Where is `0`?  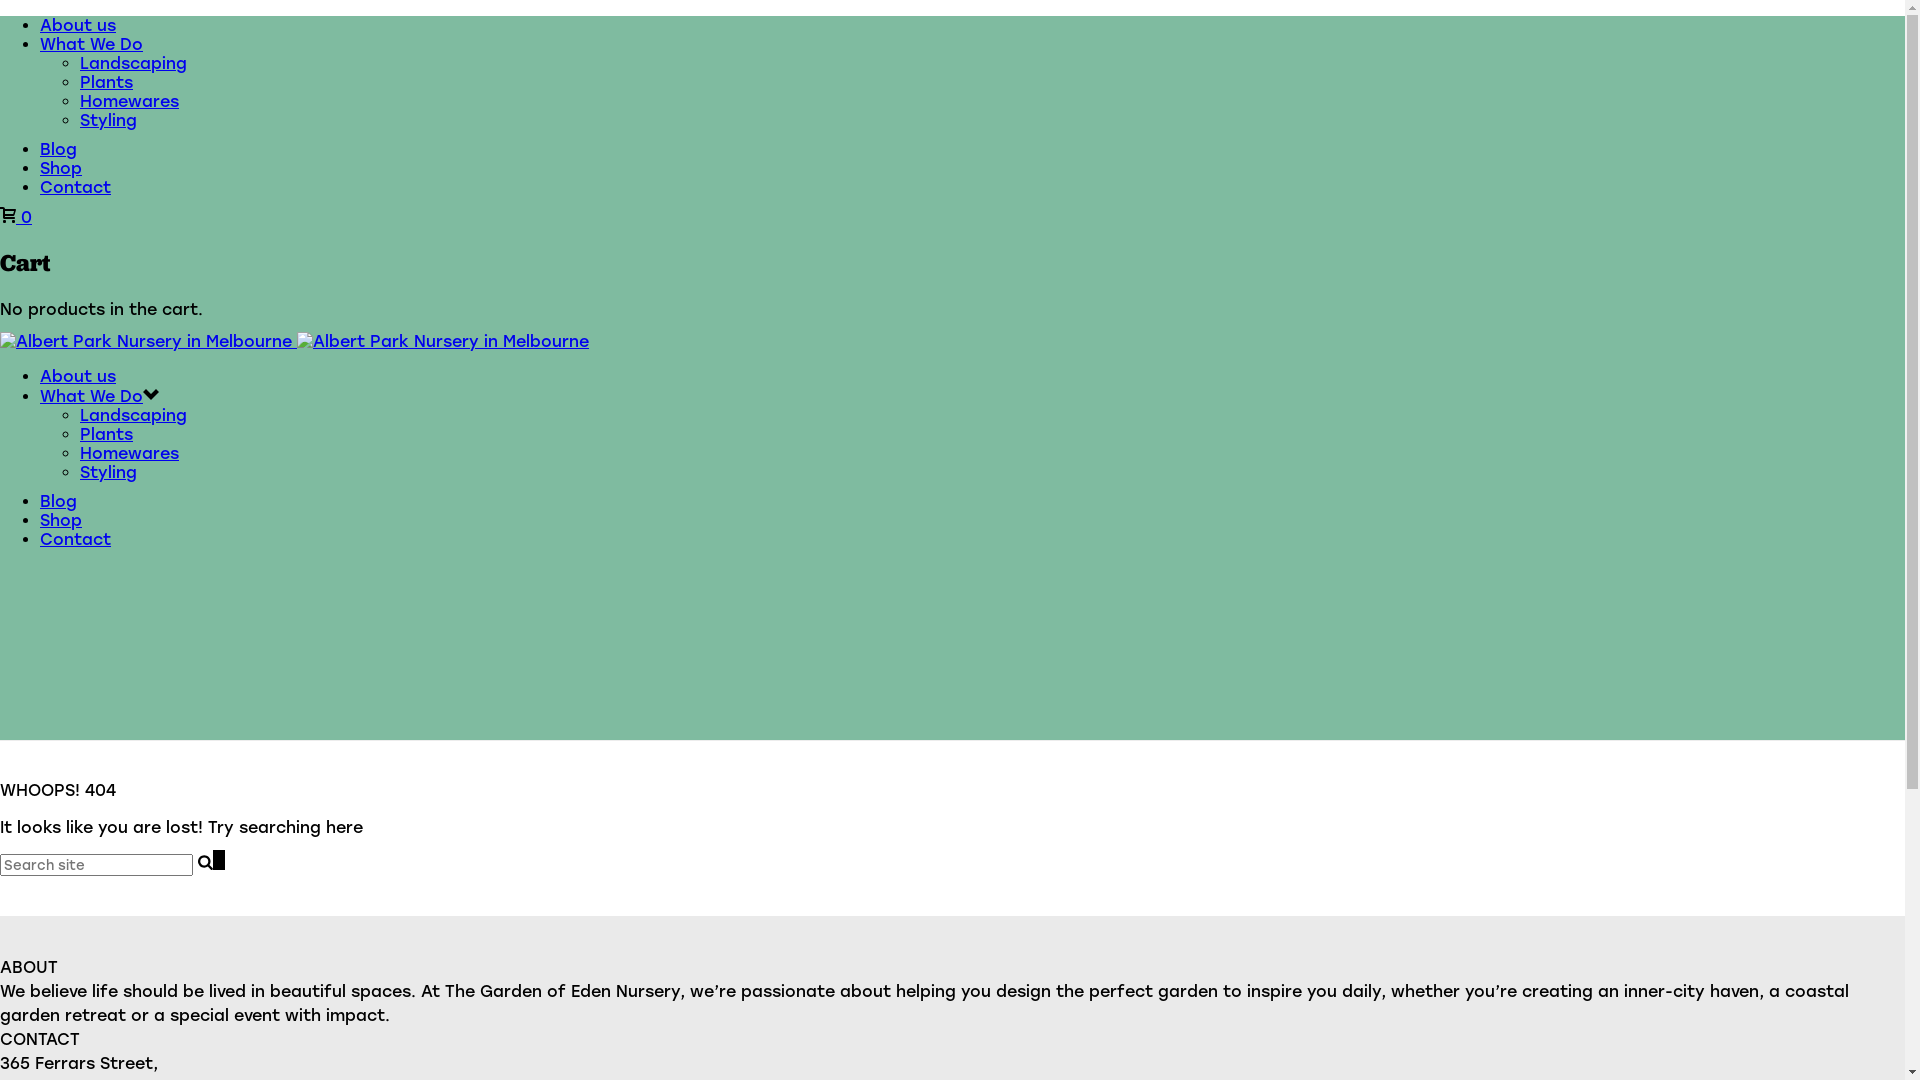 0 is located at coordinates (16, 218).